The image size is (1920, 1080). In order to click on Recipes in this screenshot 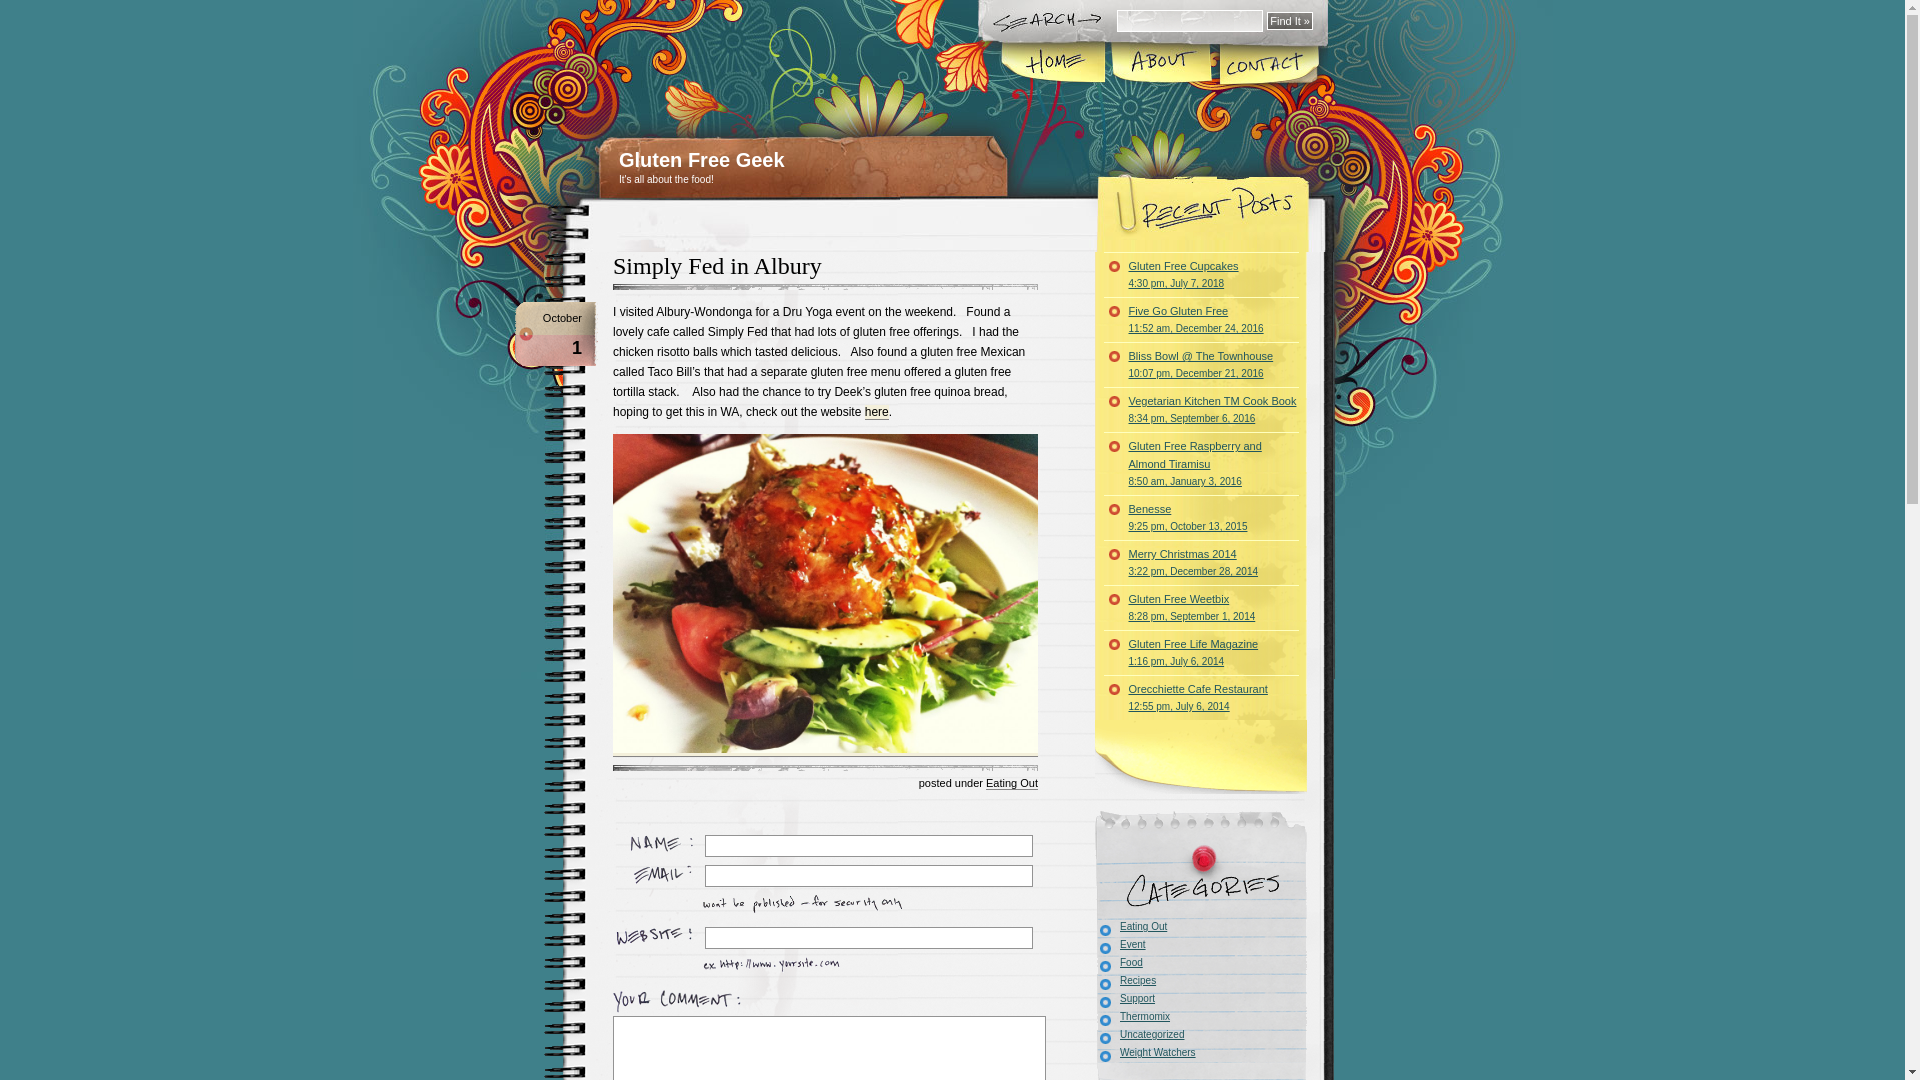, I will do `click(1126, 980)`.